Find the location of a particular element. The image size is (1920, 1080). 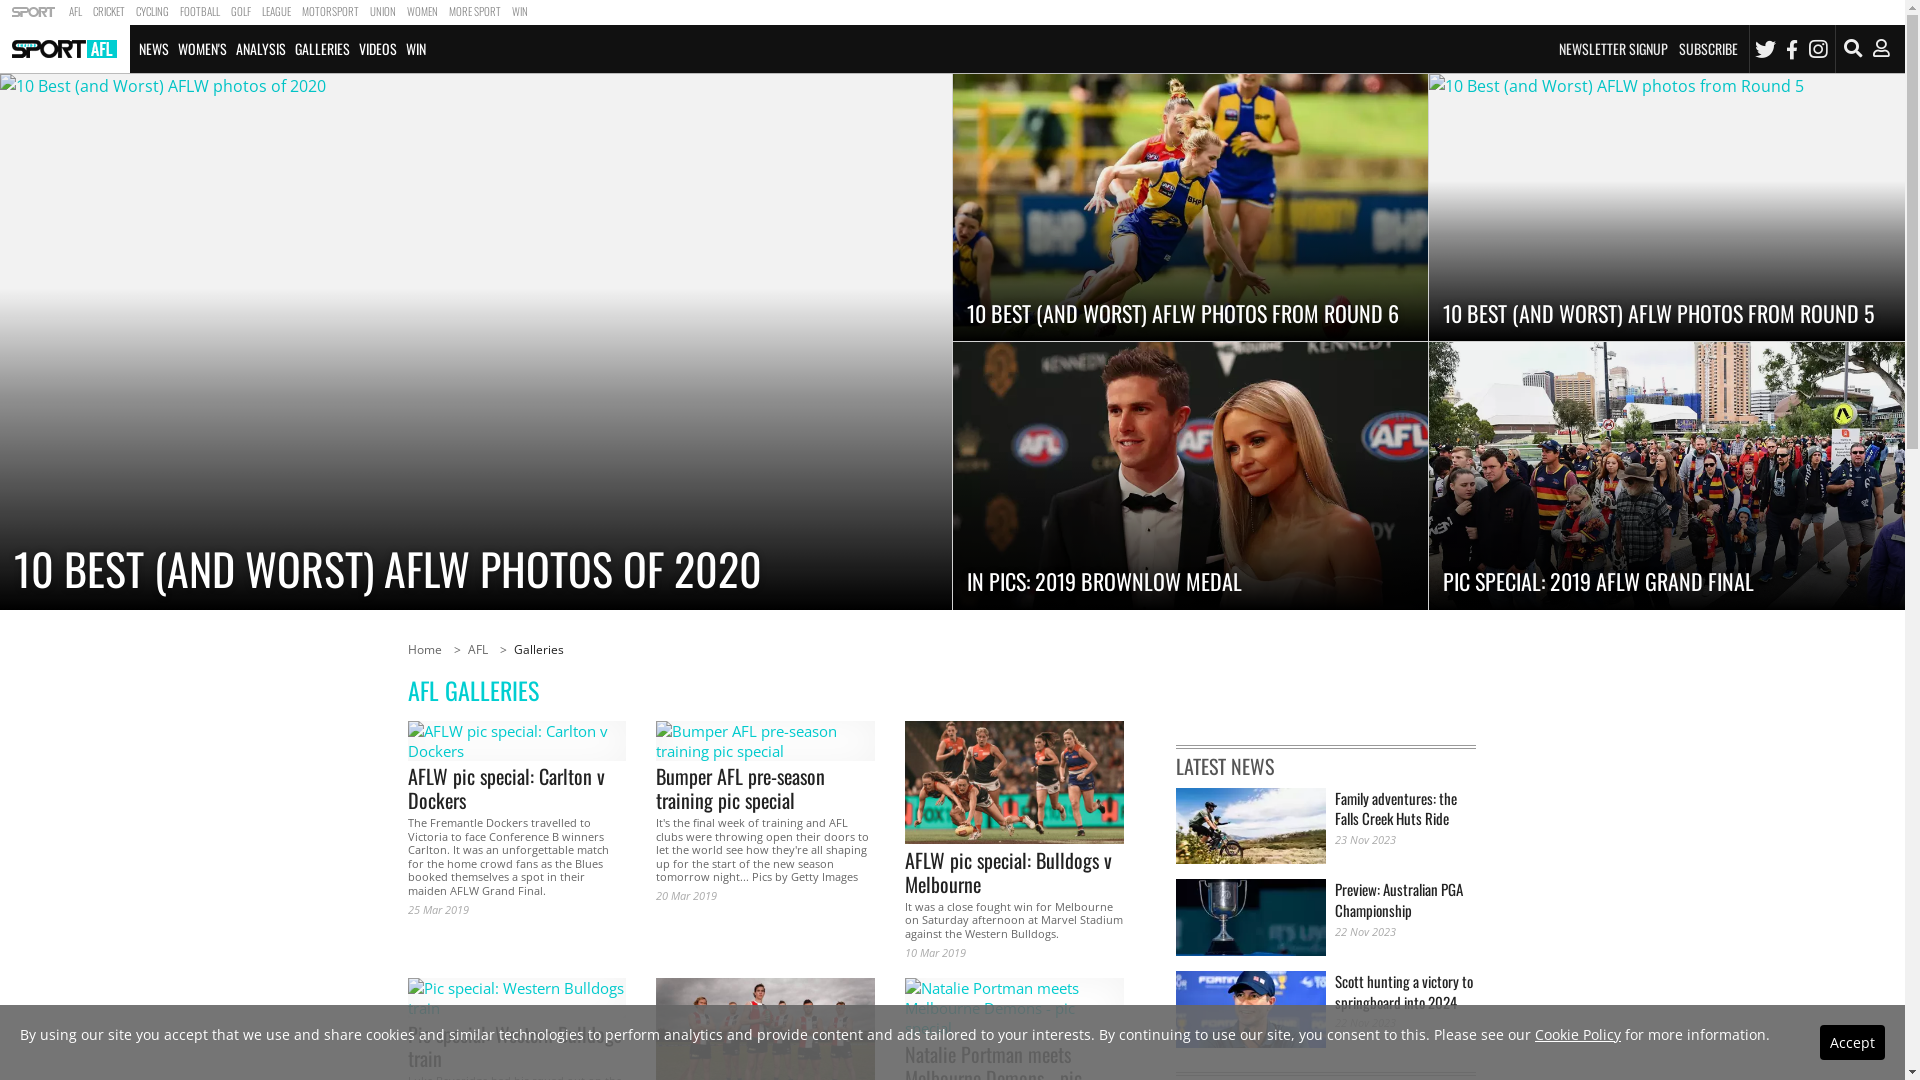

CYCLING is located at coordinates (152, 12).